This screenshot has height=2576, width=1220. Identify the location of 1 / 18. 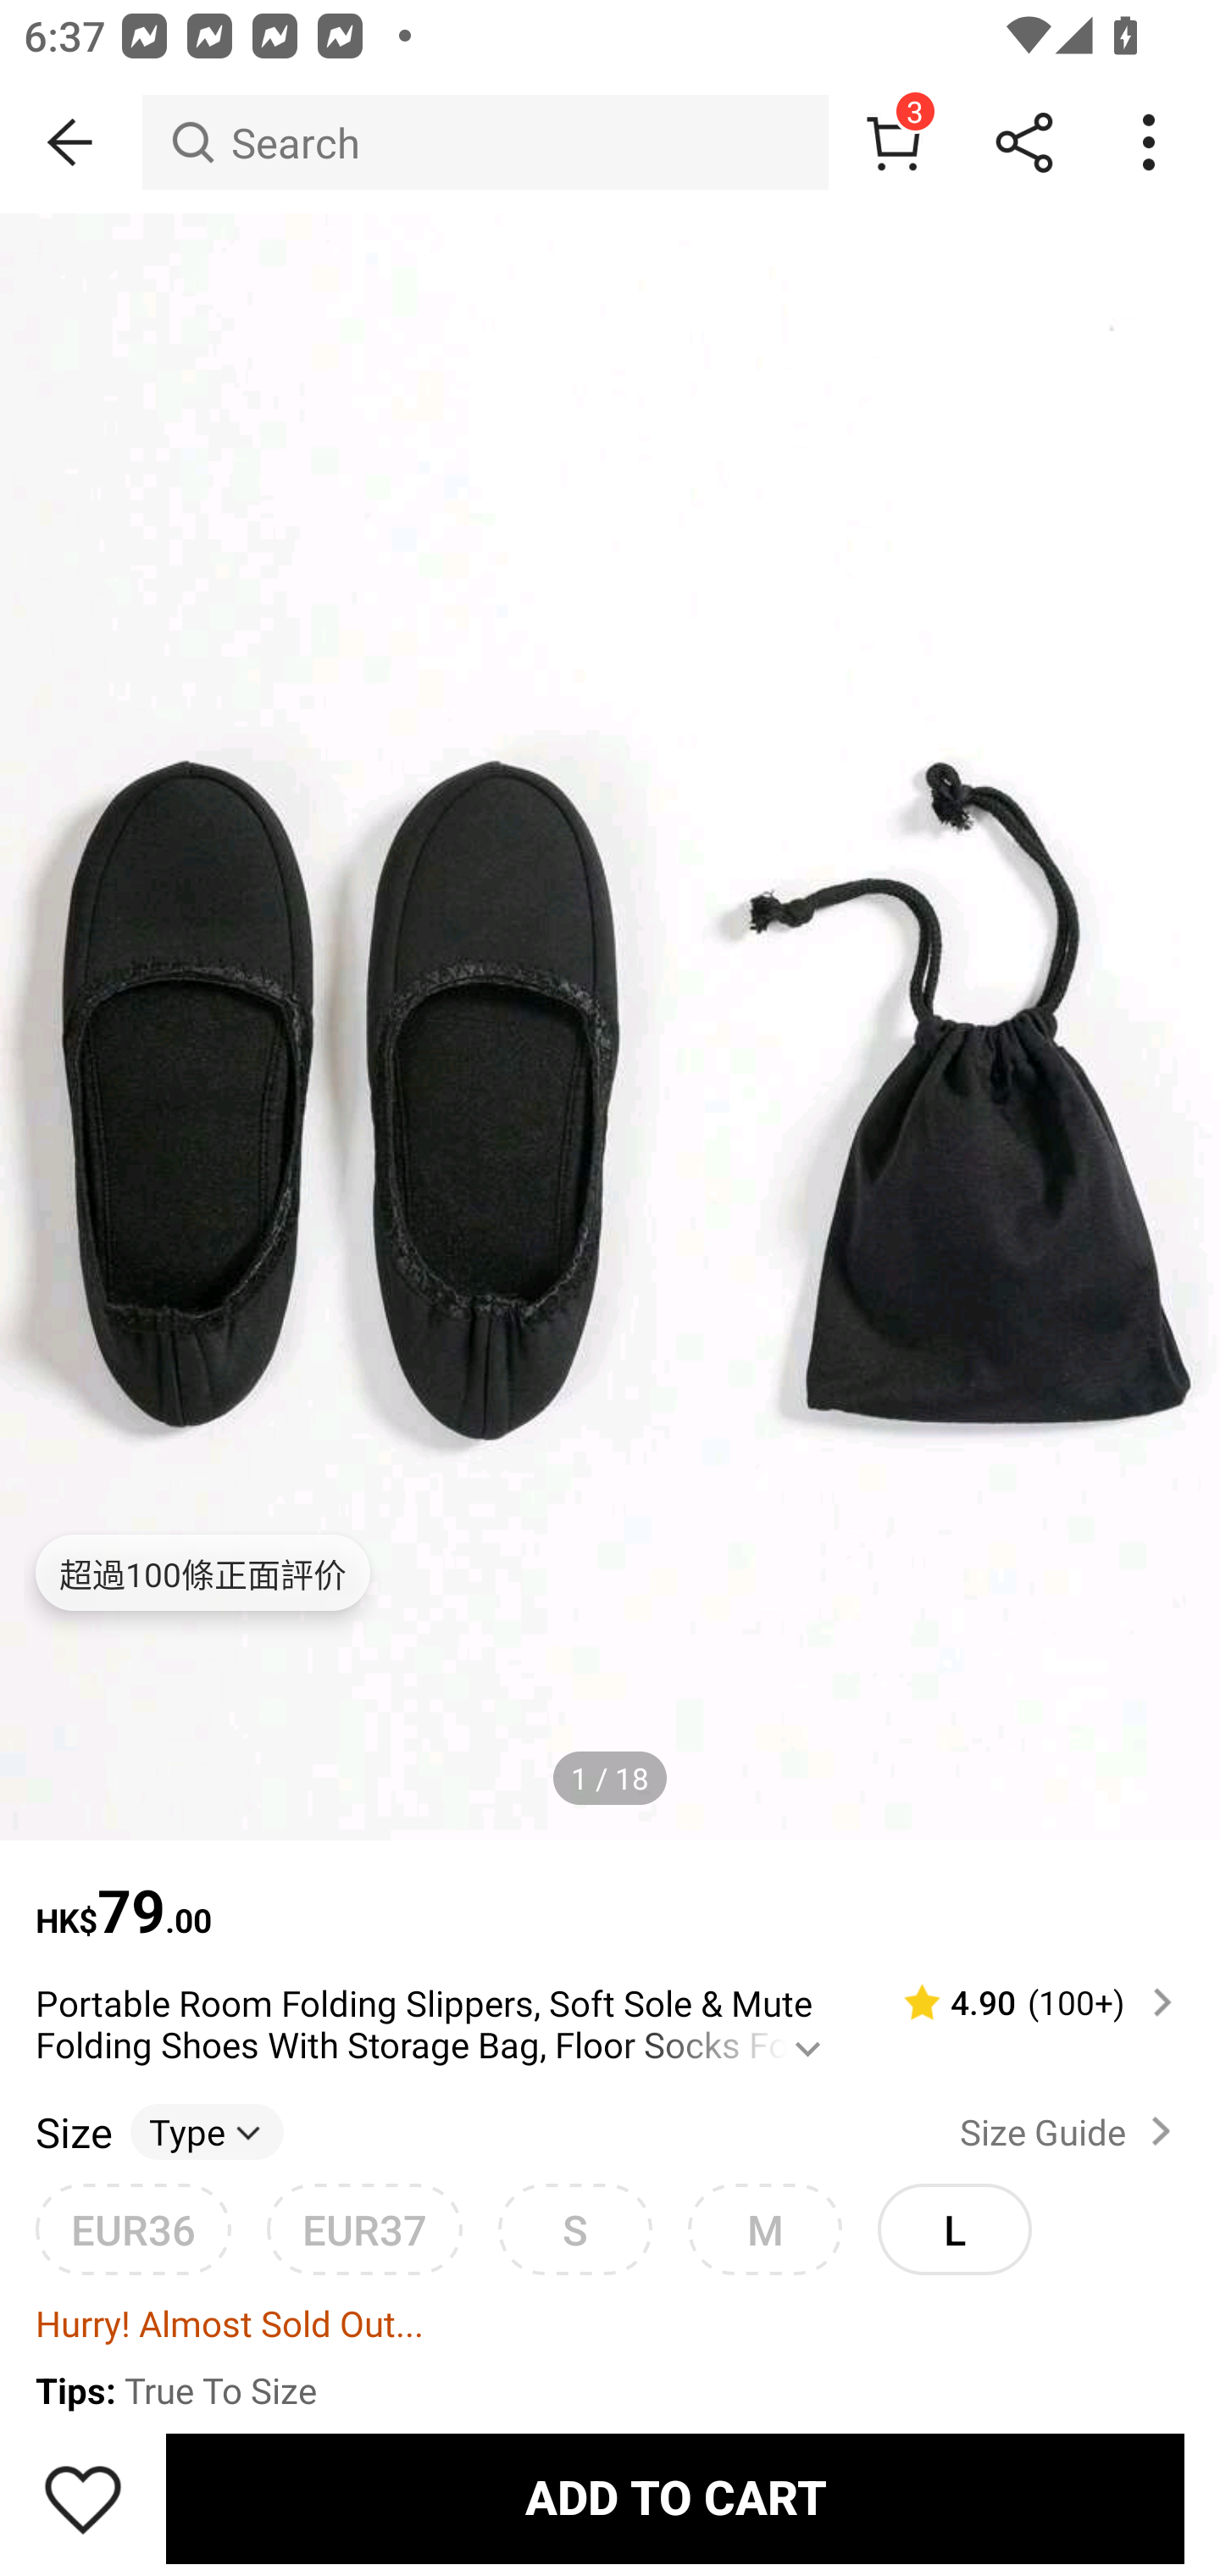
(610, 1779).